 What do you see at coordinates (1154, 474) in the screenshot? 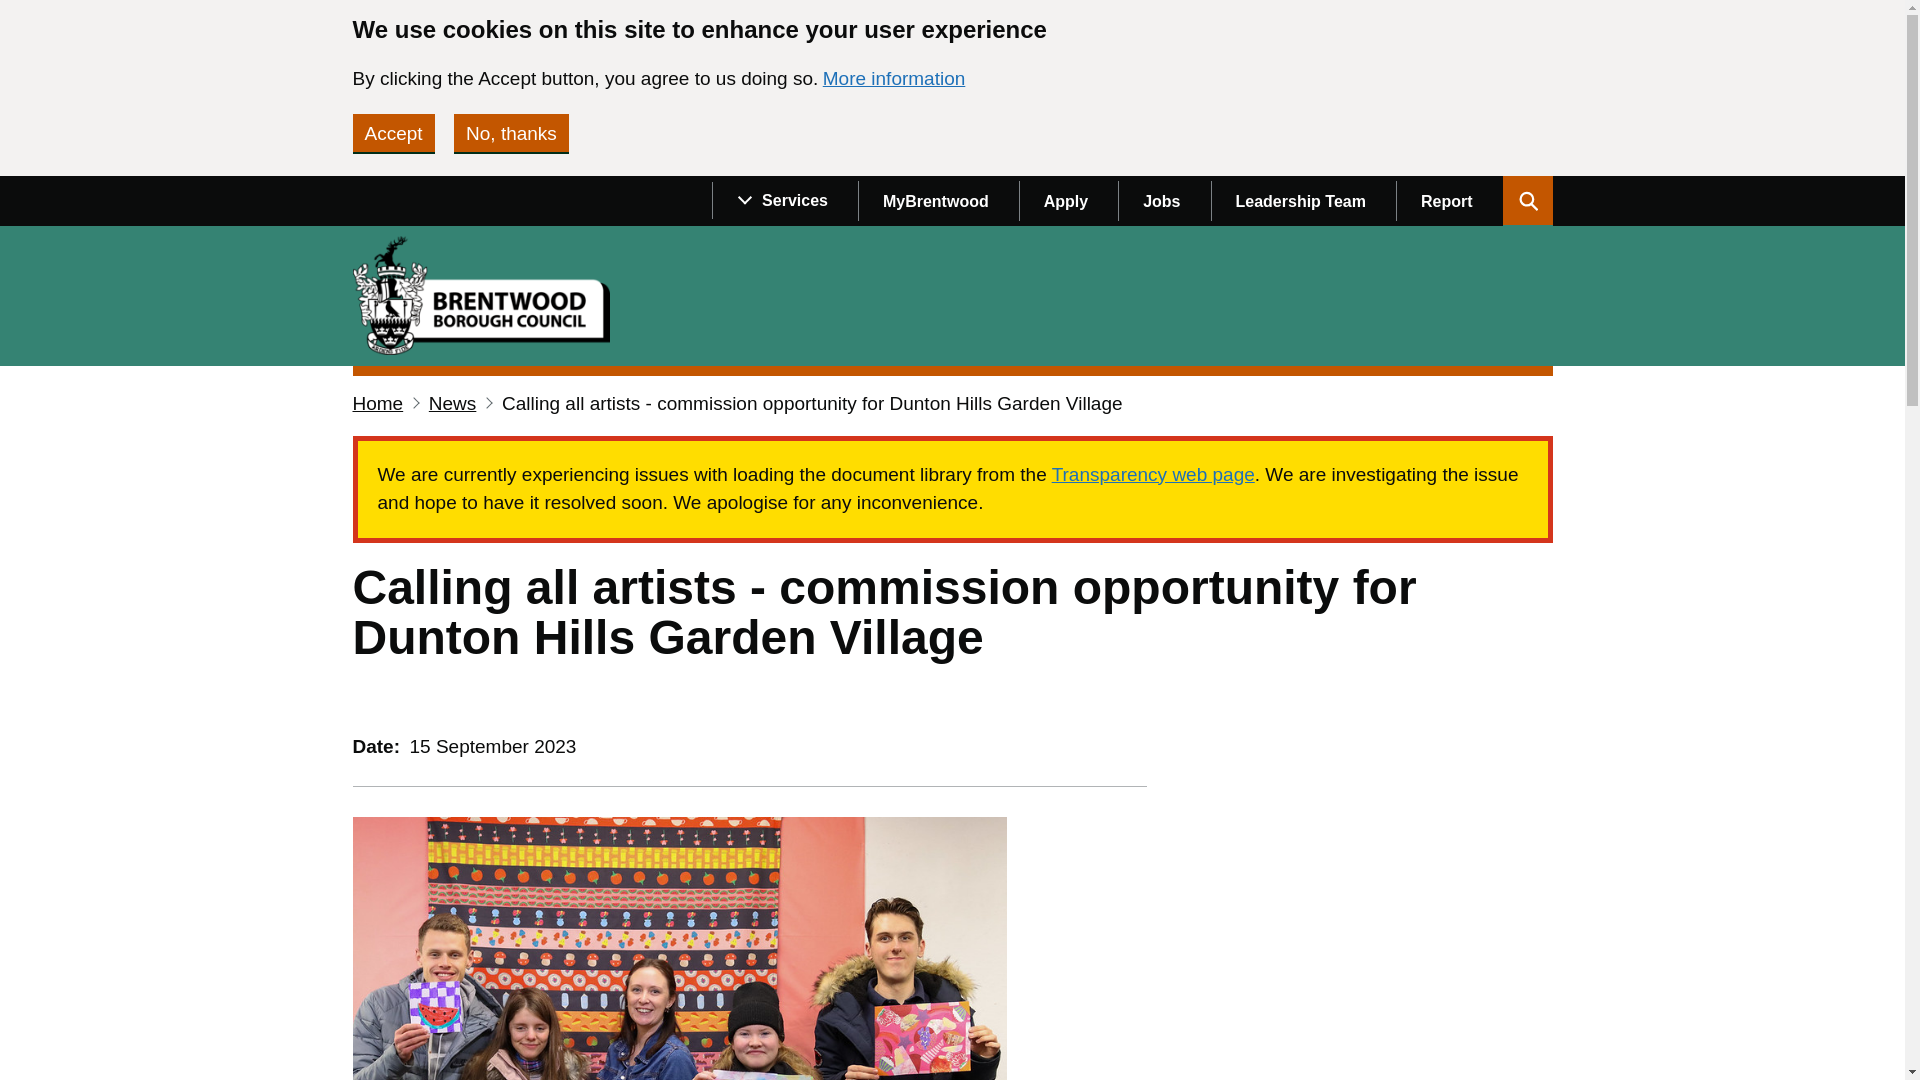
I see `Transparency web page` at bounding box center [1154, 474].